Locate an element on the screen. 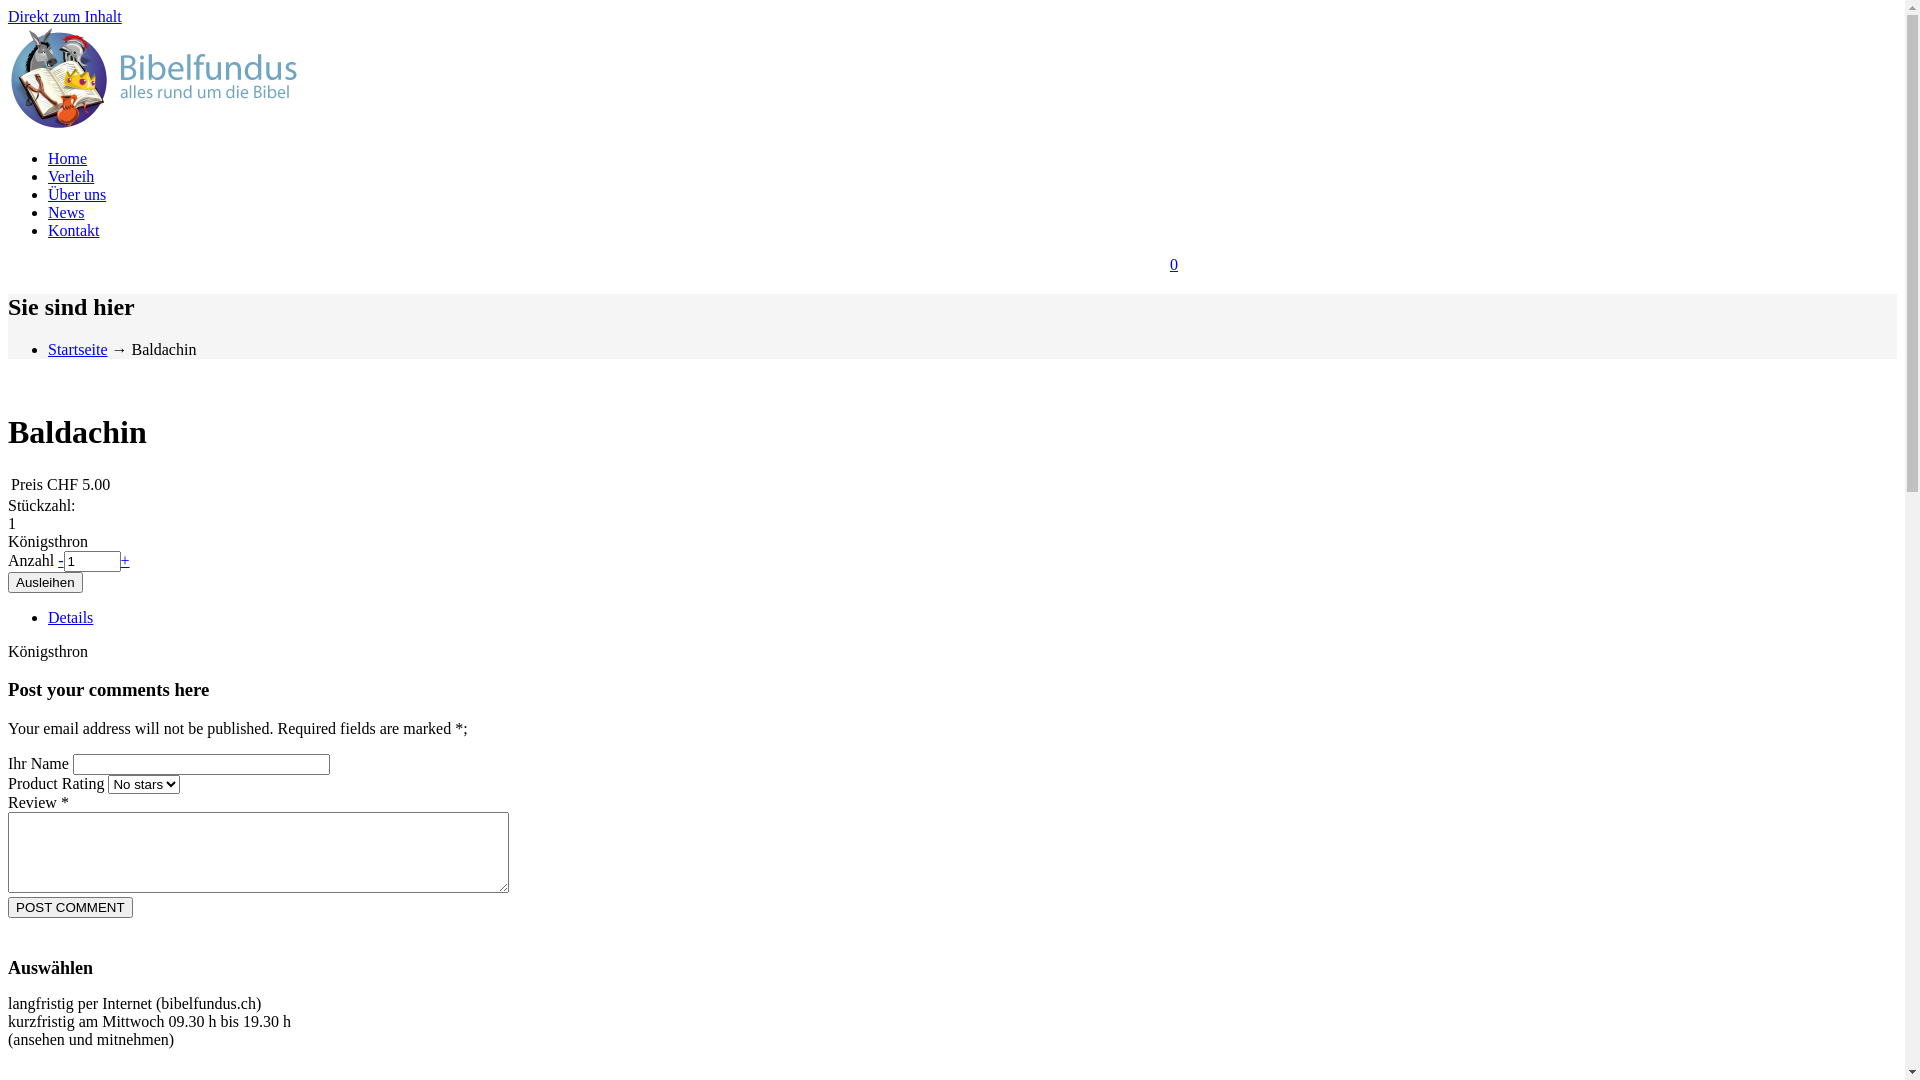 The image size is (1920, 1080). Home is located at coordinates (68, 158).